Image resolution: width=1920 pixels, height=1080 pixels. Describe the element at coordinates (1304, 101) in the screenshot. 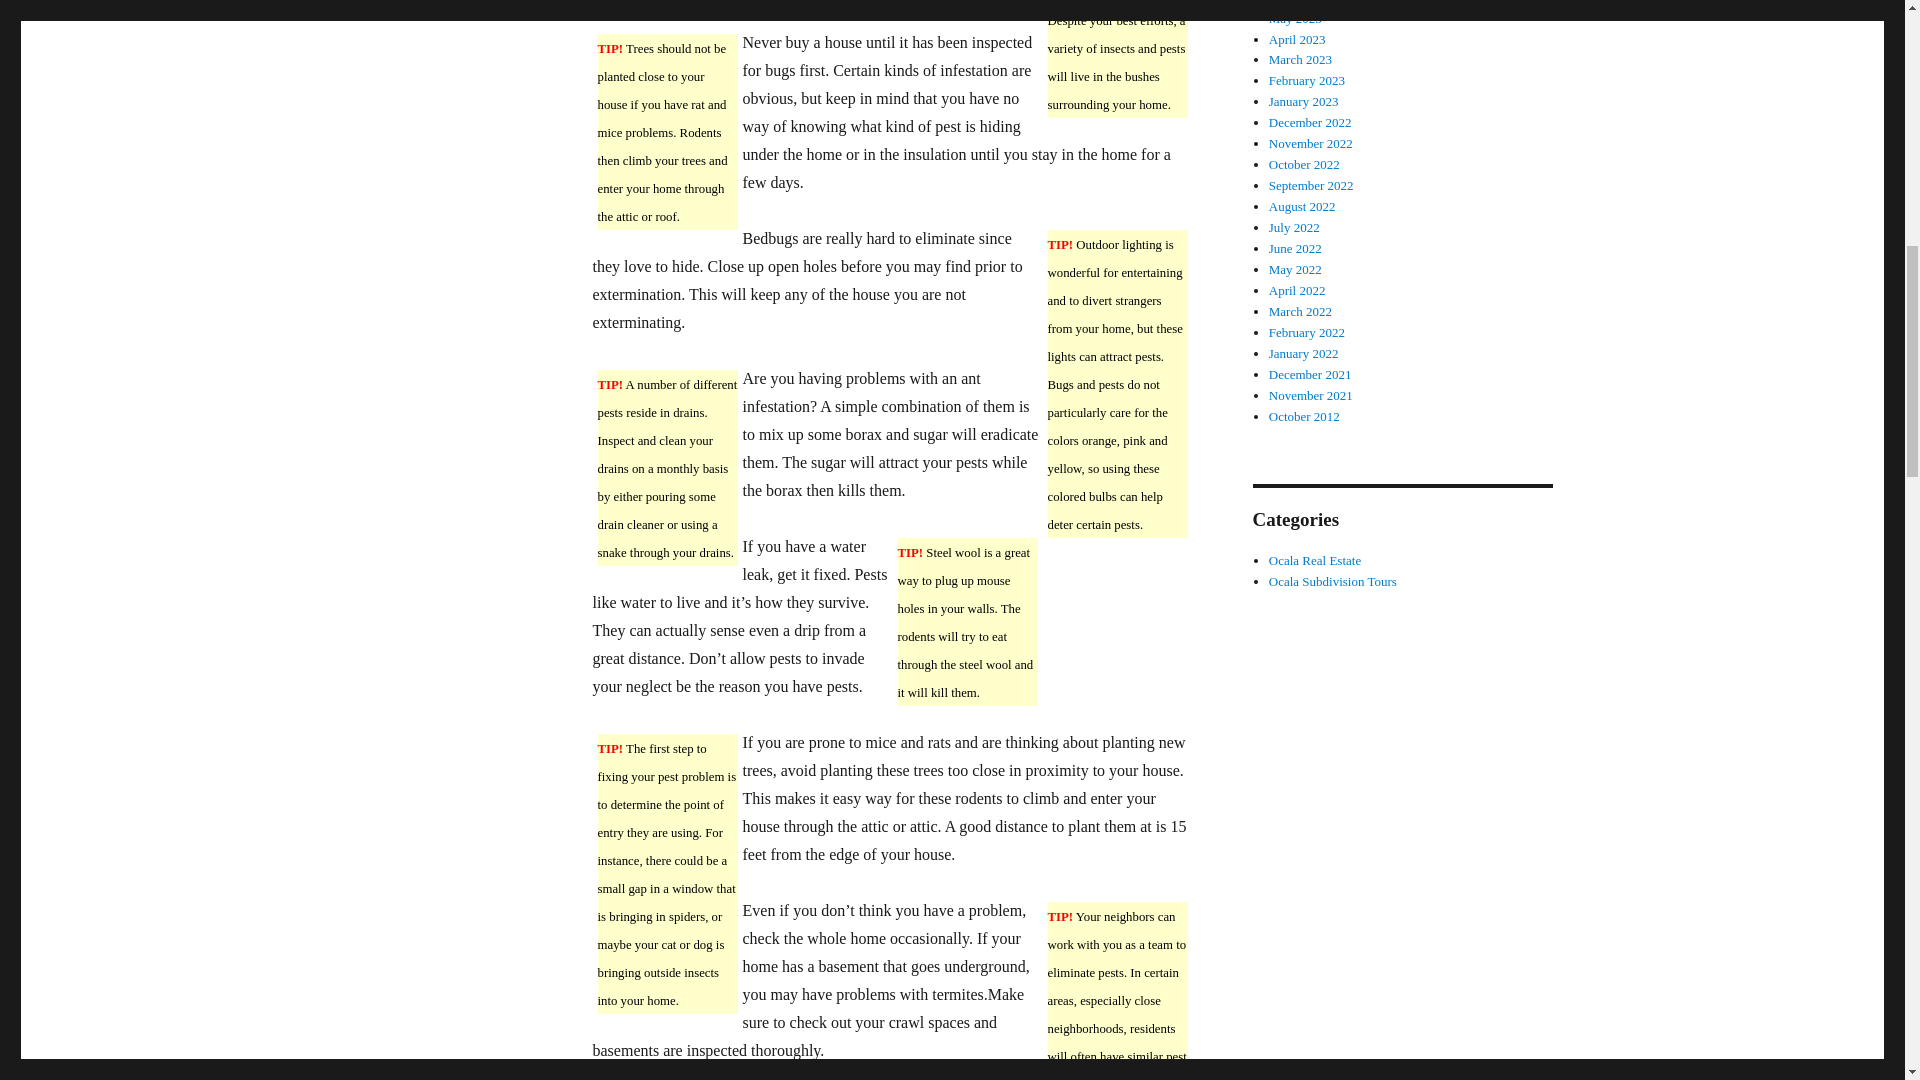

I see `January 2023` at that location.